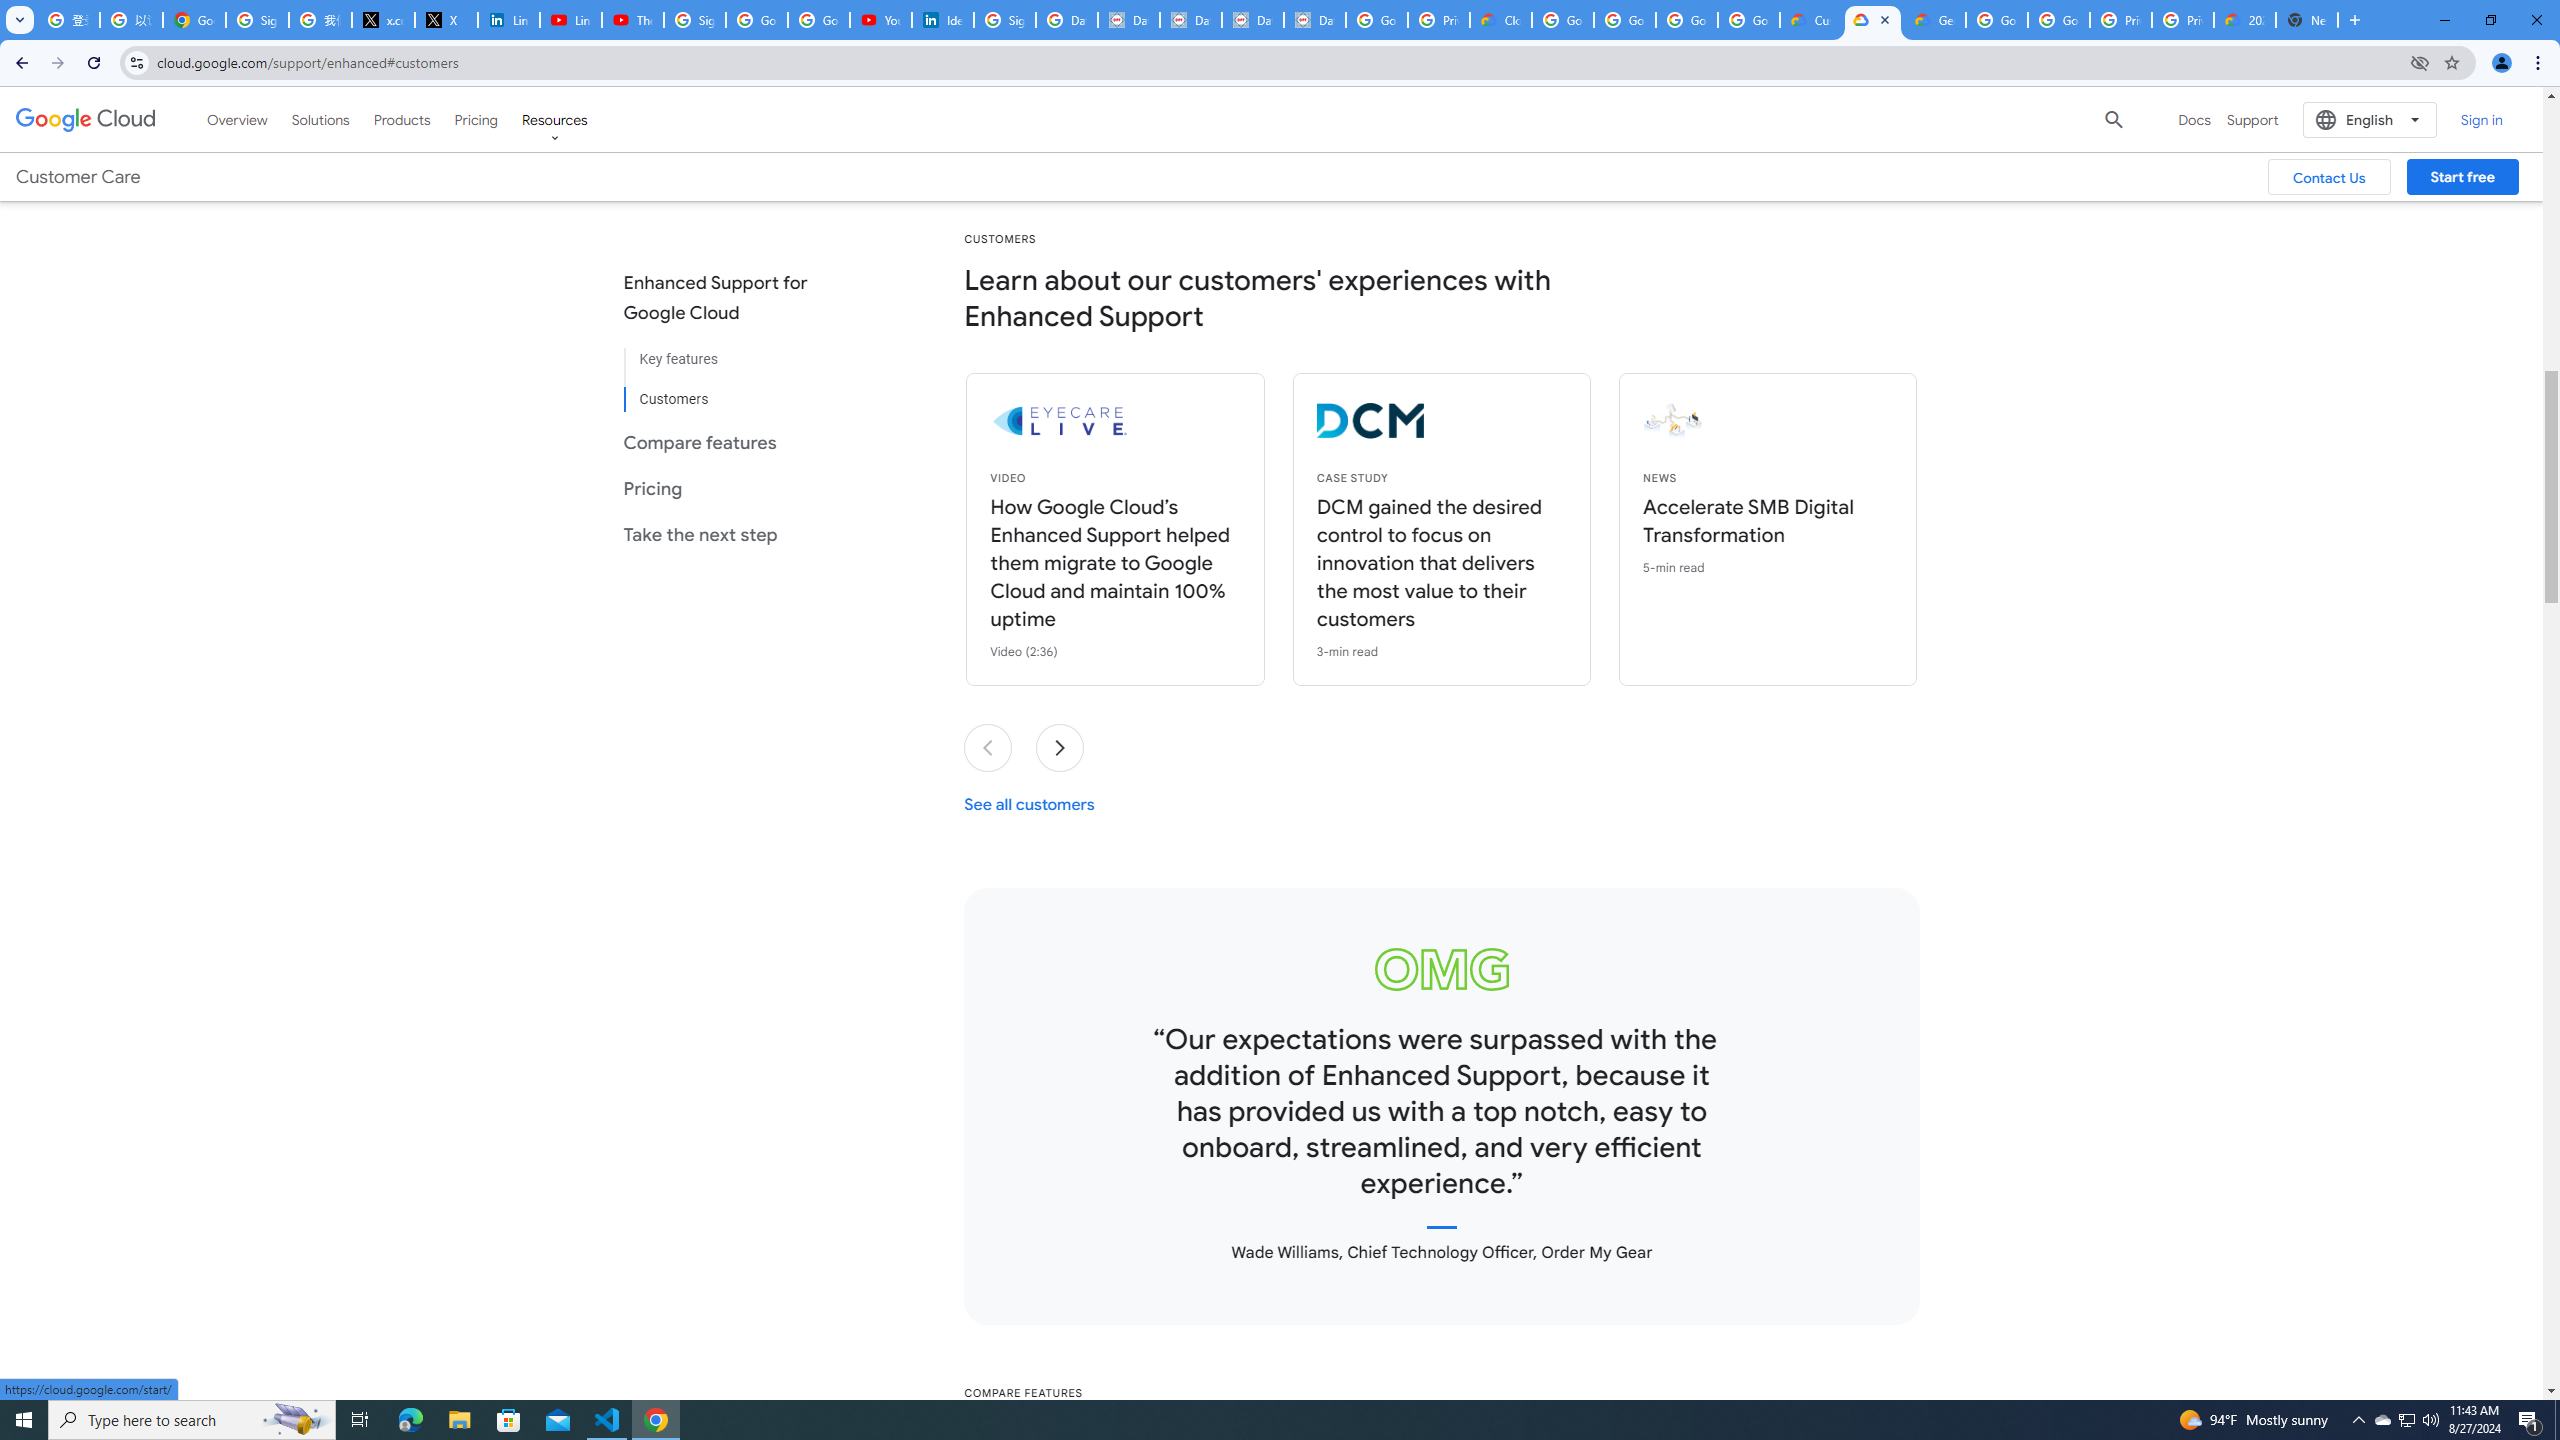 Image resolution: width=2560 pixels, height=1440 pixels. Describe the element at coordinates (1934, 20) in the screenshot. I see `Gemini for Business and Developers | Google Cloud` at that location.